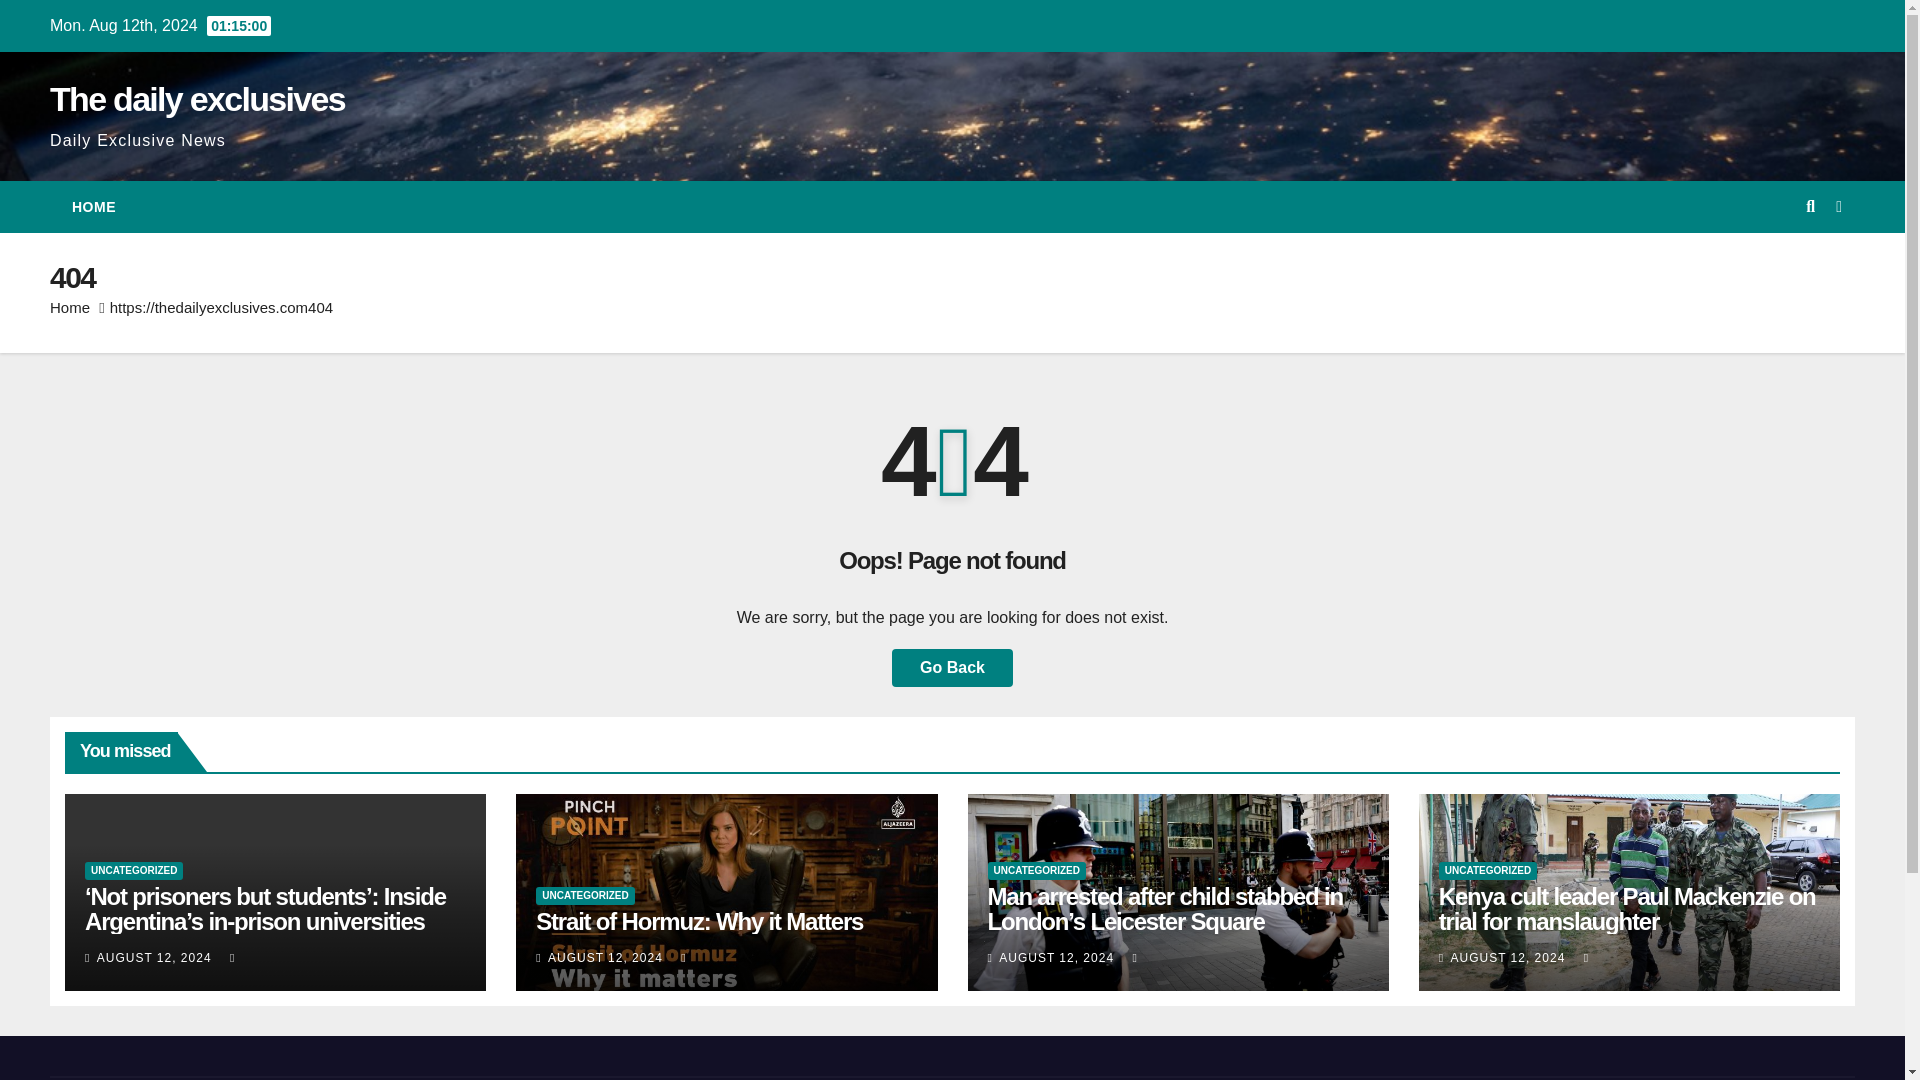 This screenshot has width=1920, height=1080. What do you see at coordinates (1037, 870) in the screenshot?
I see `UNCATEGORIZED` at bounding box center [1037, 870].